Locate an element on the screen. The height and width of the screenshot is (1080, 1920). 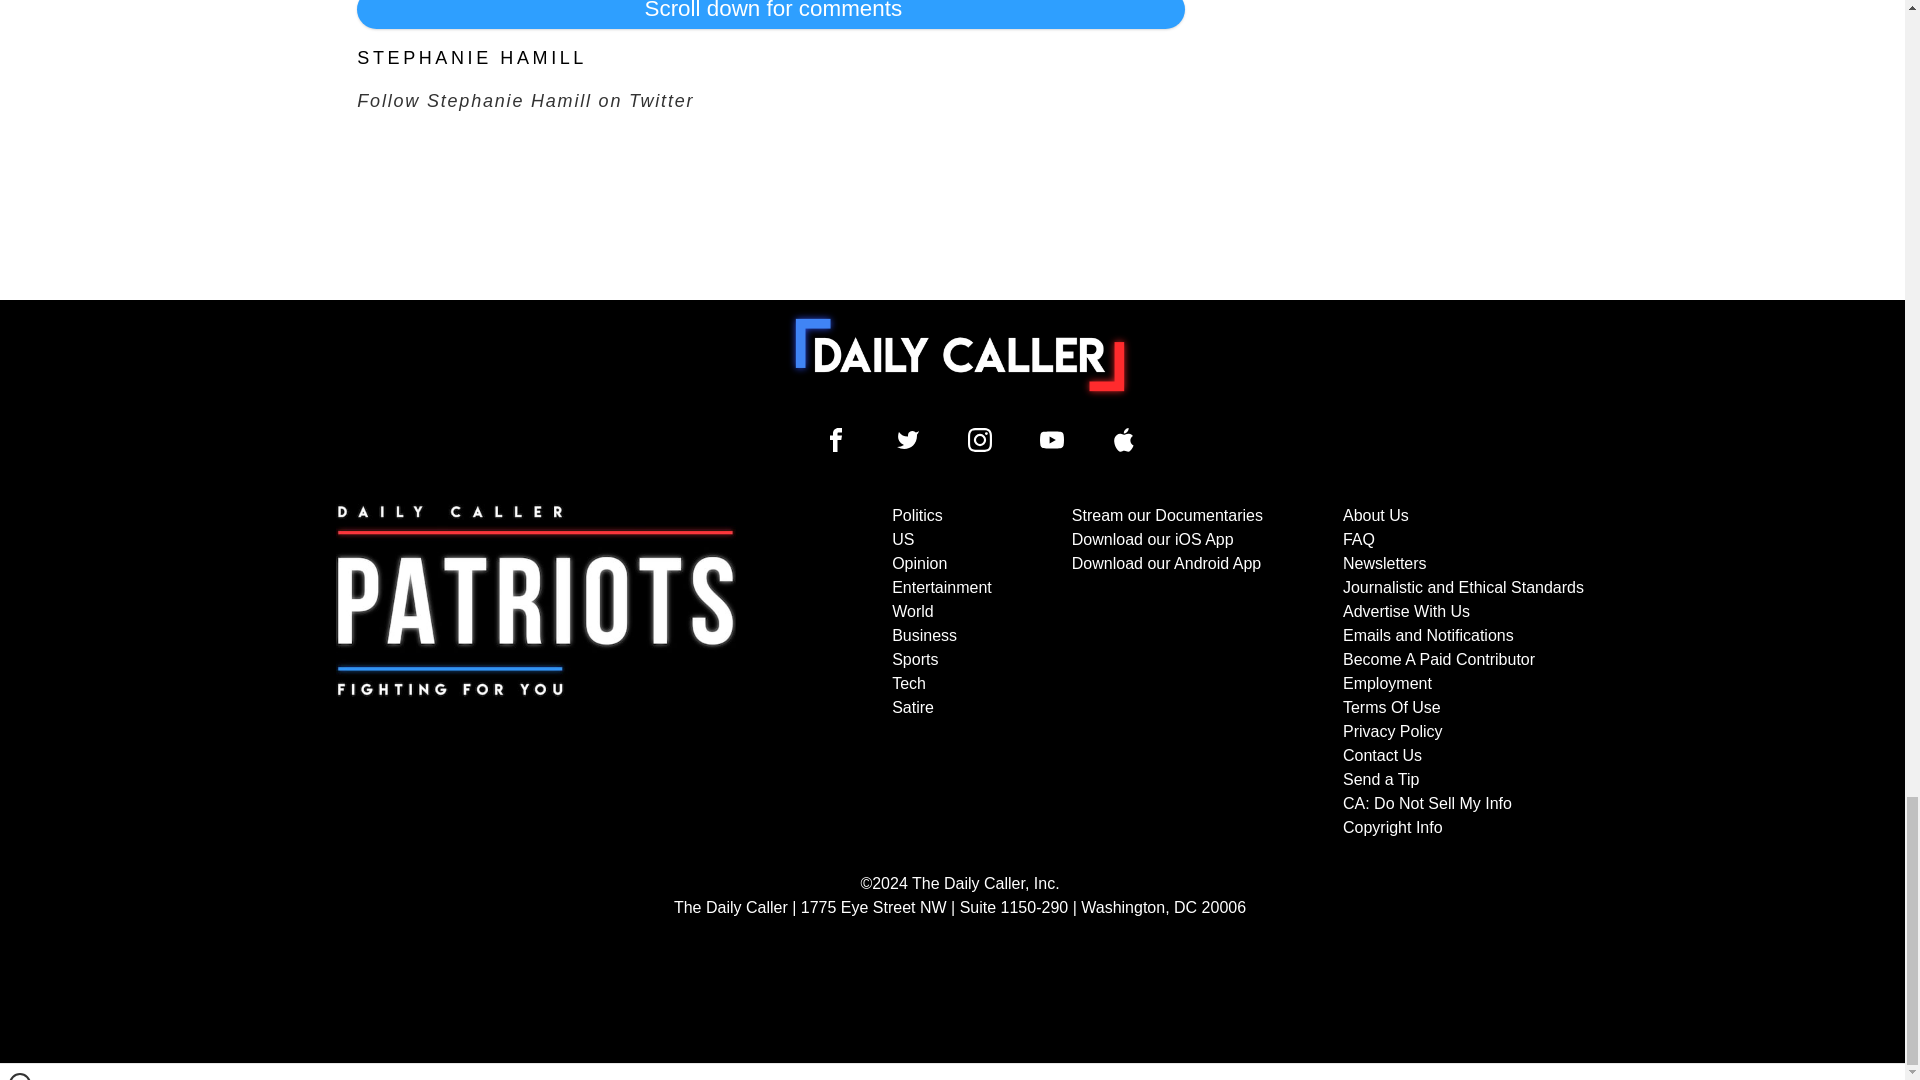
Daily Caller Instagram is located at coordinates (980, 440).